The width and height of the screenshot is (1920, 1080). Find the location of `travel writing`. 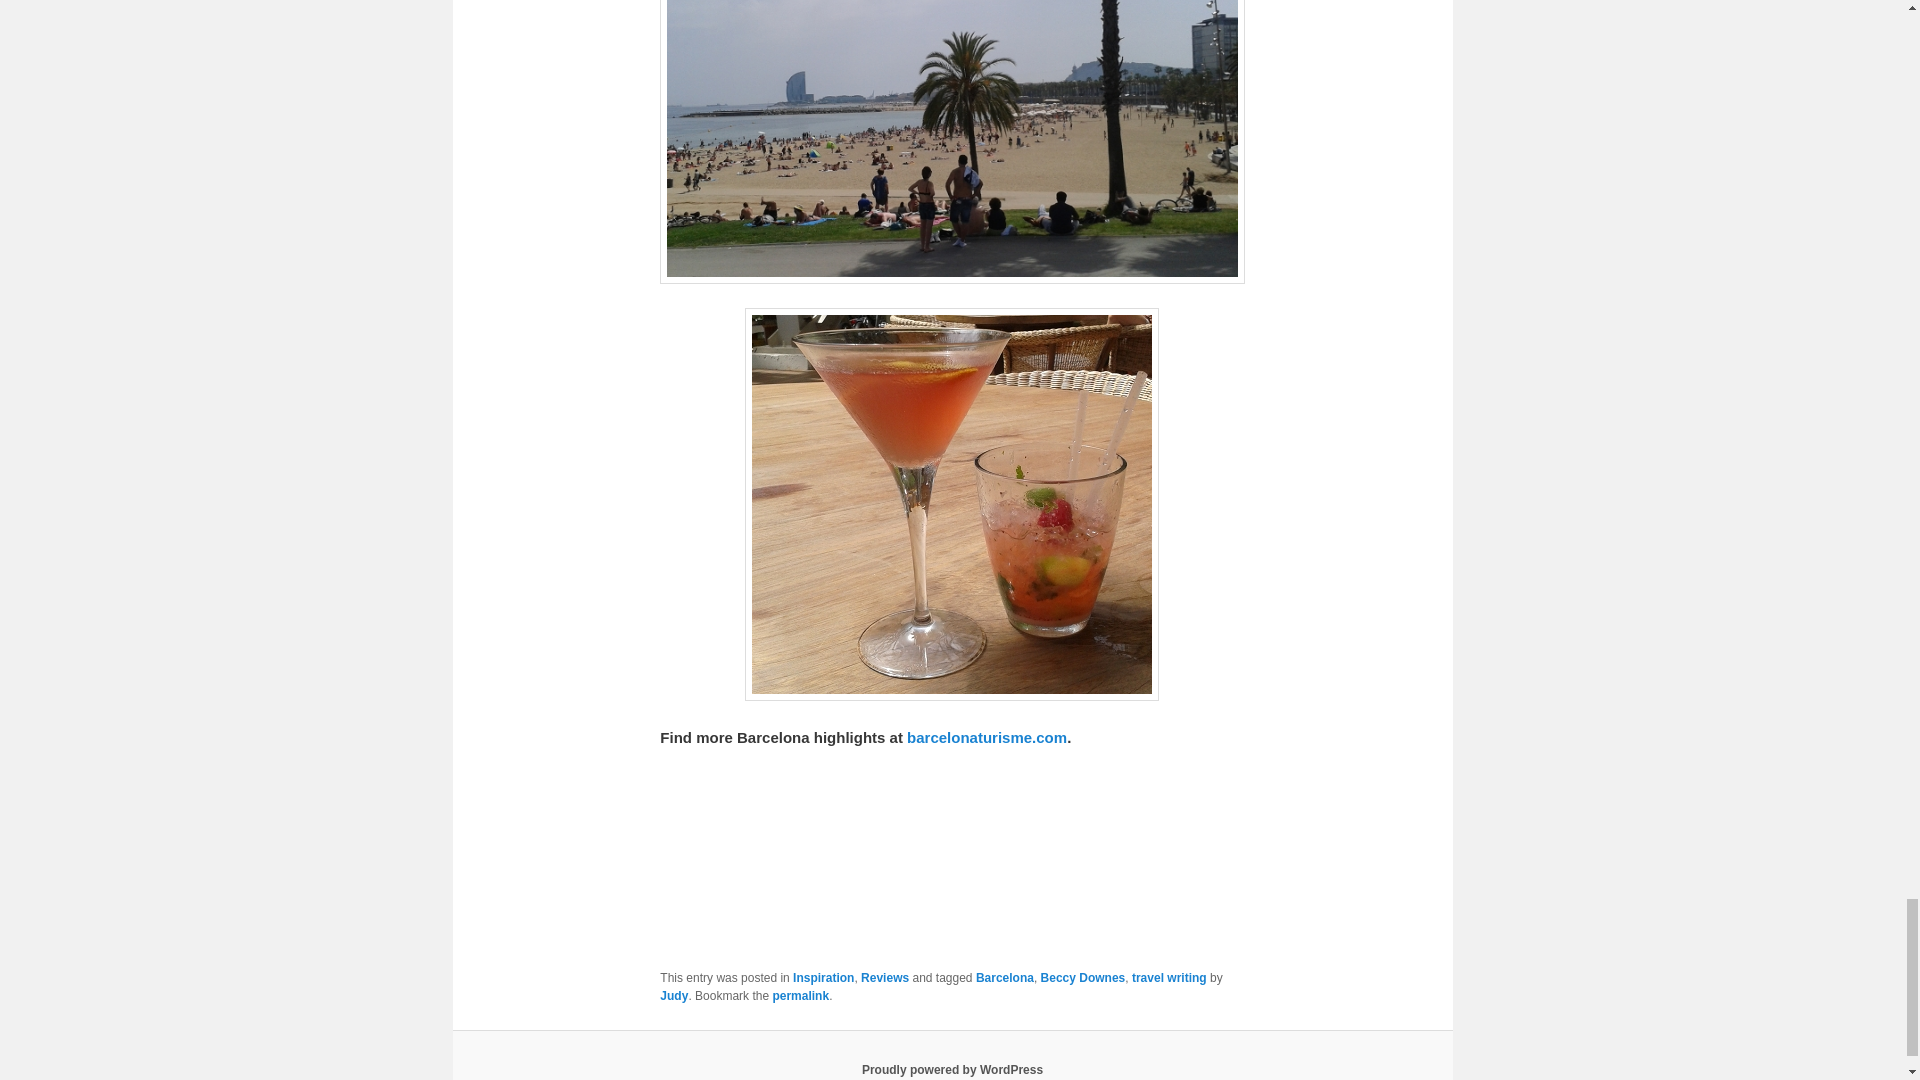

travel writing is located at coordinates (1170, 977).